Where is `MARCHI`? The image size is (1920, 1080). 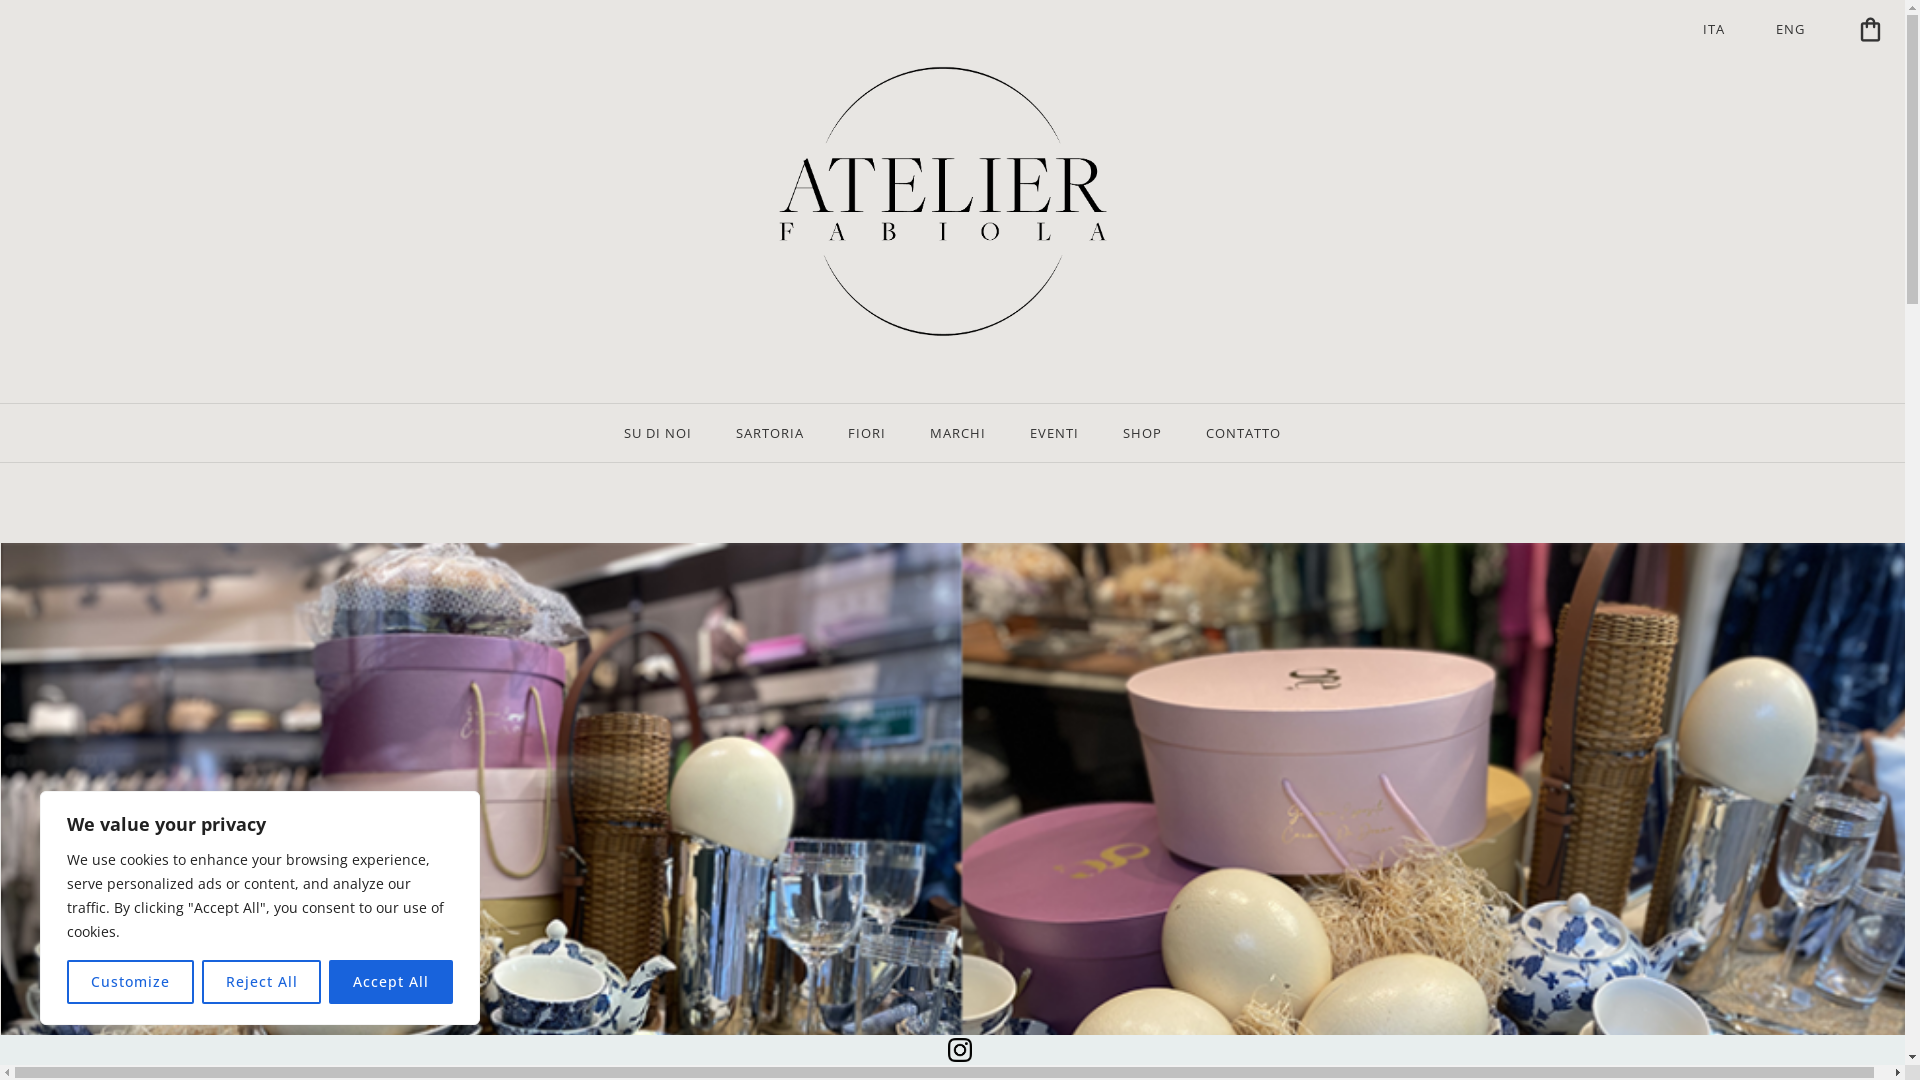
MARCHI is located at coordinates (958, 433).